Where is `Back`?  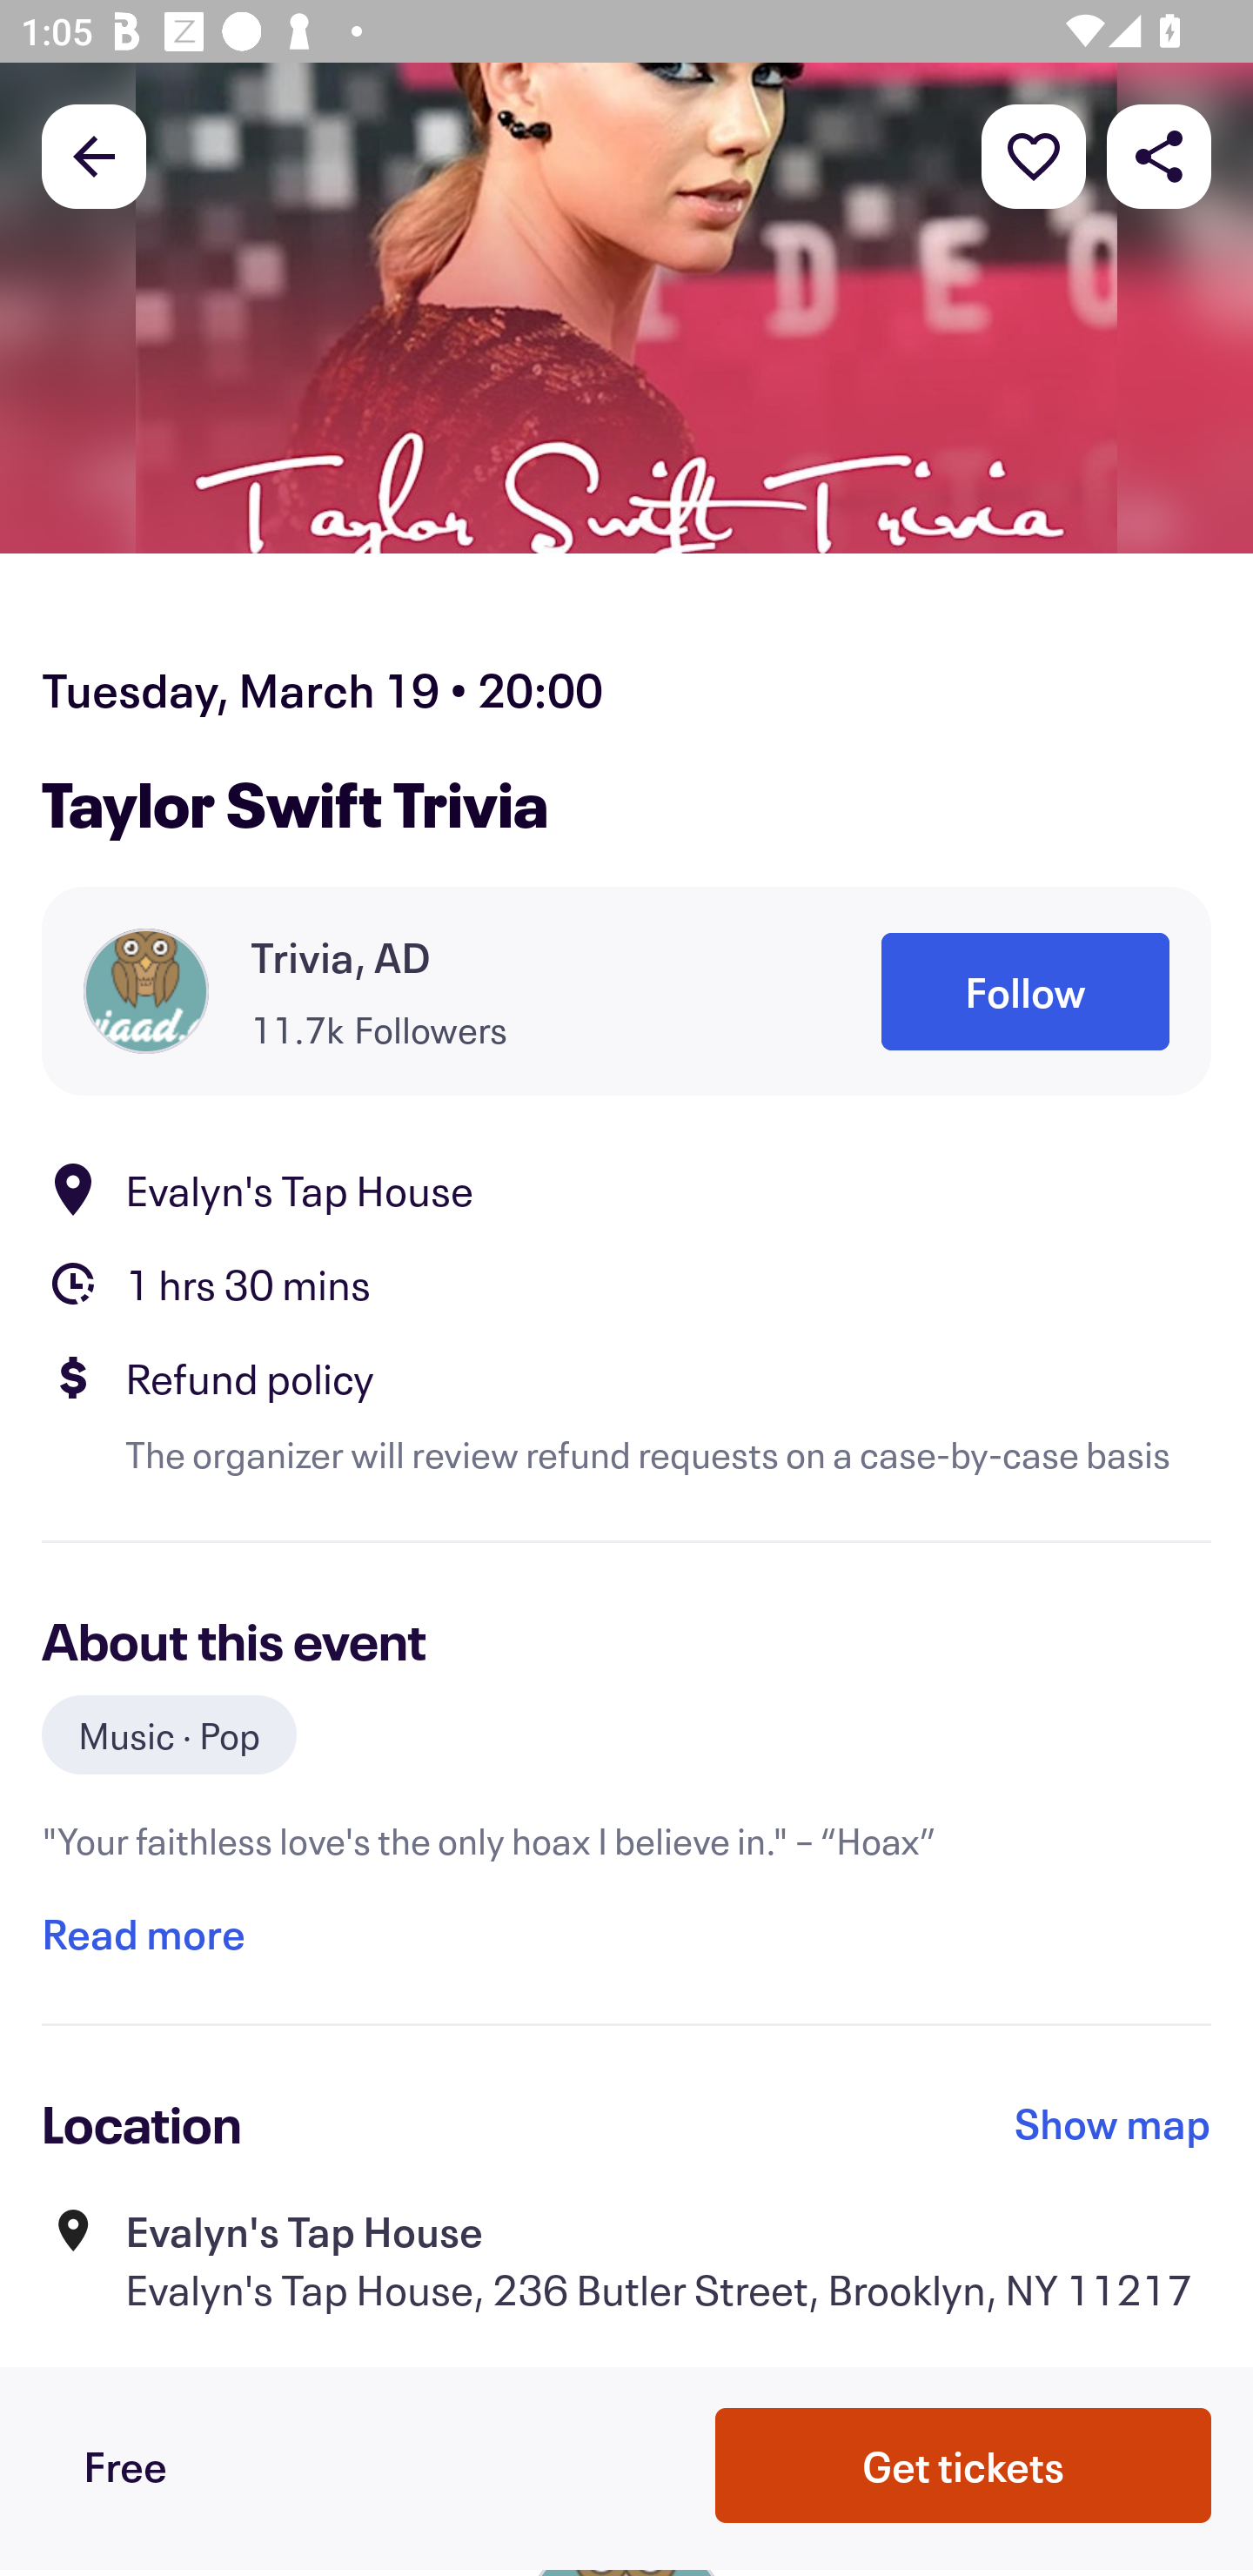 Back is located at coordinates (94, 155).